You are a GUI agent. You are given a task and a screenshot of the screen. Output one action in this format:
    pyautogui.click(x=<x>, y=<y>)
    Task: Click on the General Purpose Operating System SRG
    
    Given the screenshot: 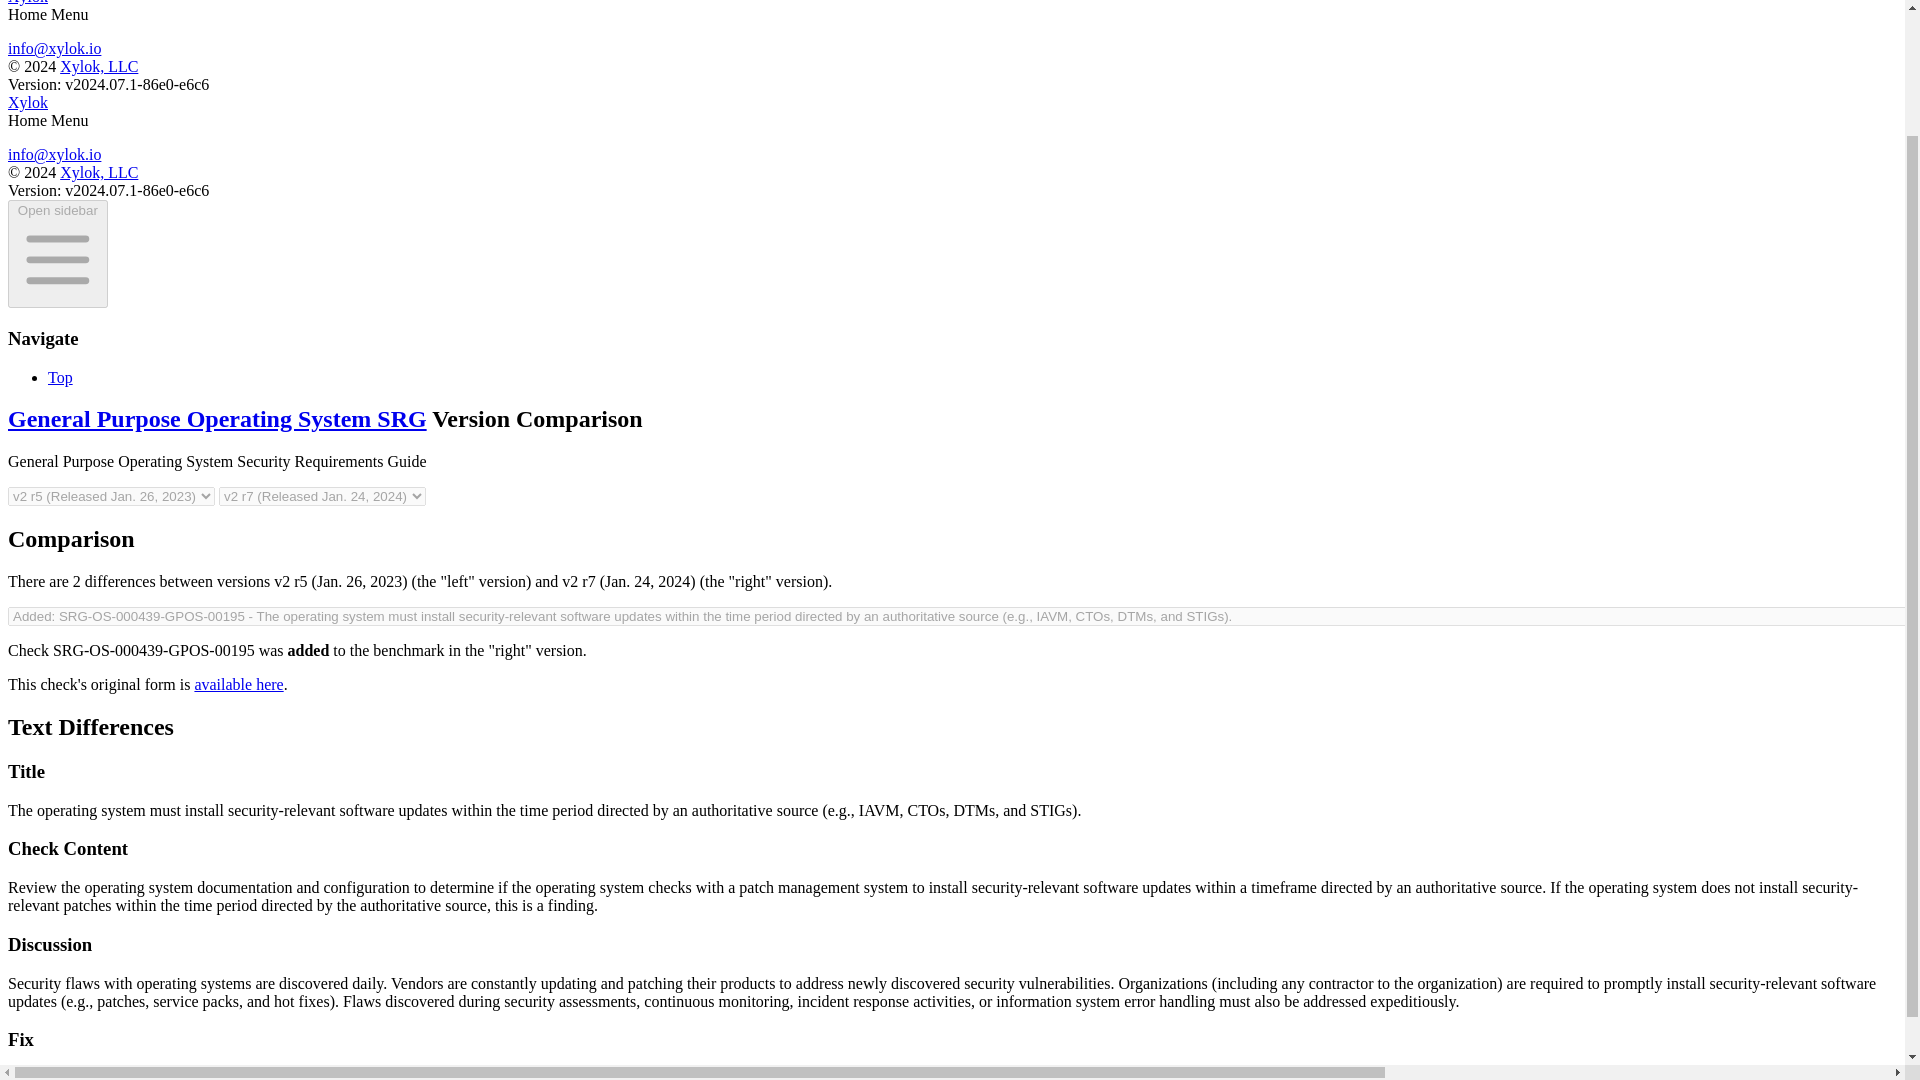 What is the action you would take?
    pyautogui.click(x=216, y=419)
    